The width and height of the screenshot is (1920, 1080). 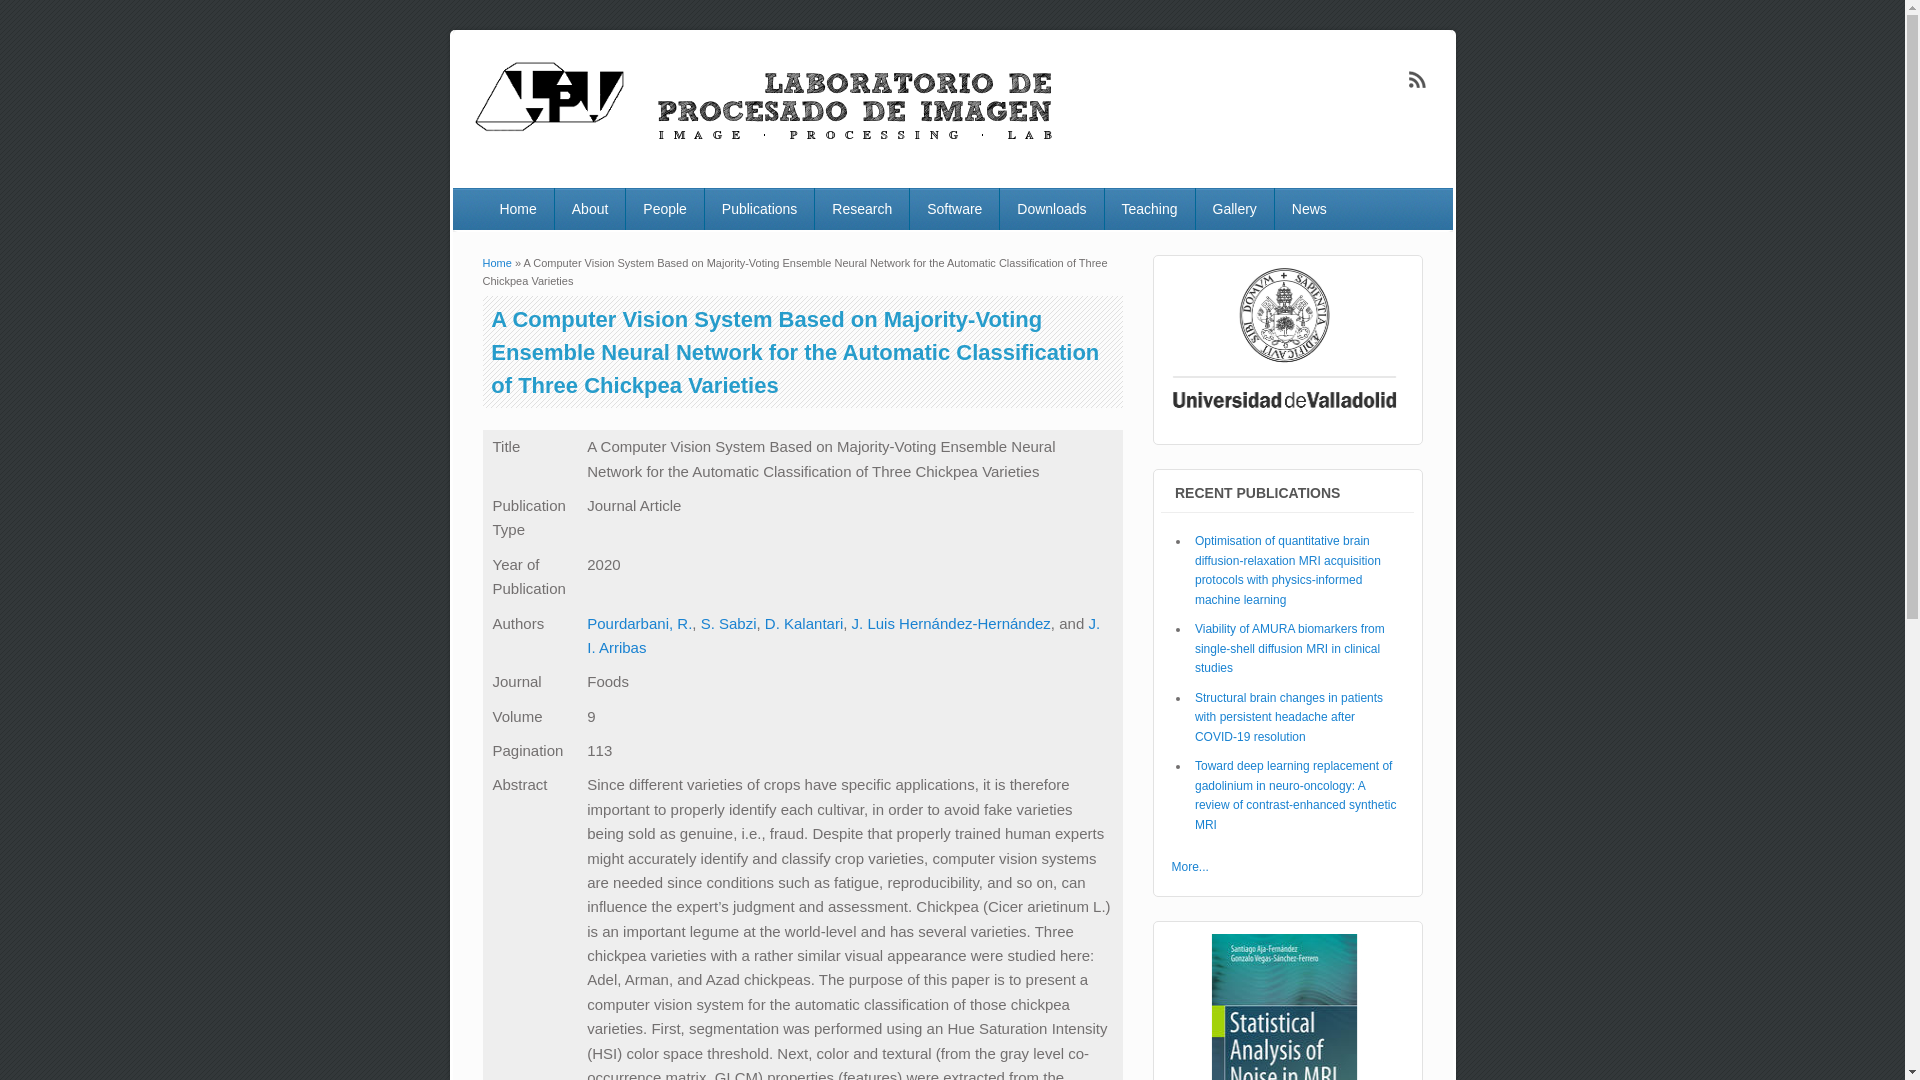 What do you see at coordinates (639, 622) in the screenshot?
I see `Pourdarbani, R.` at bounding box center [639, 622].